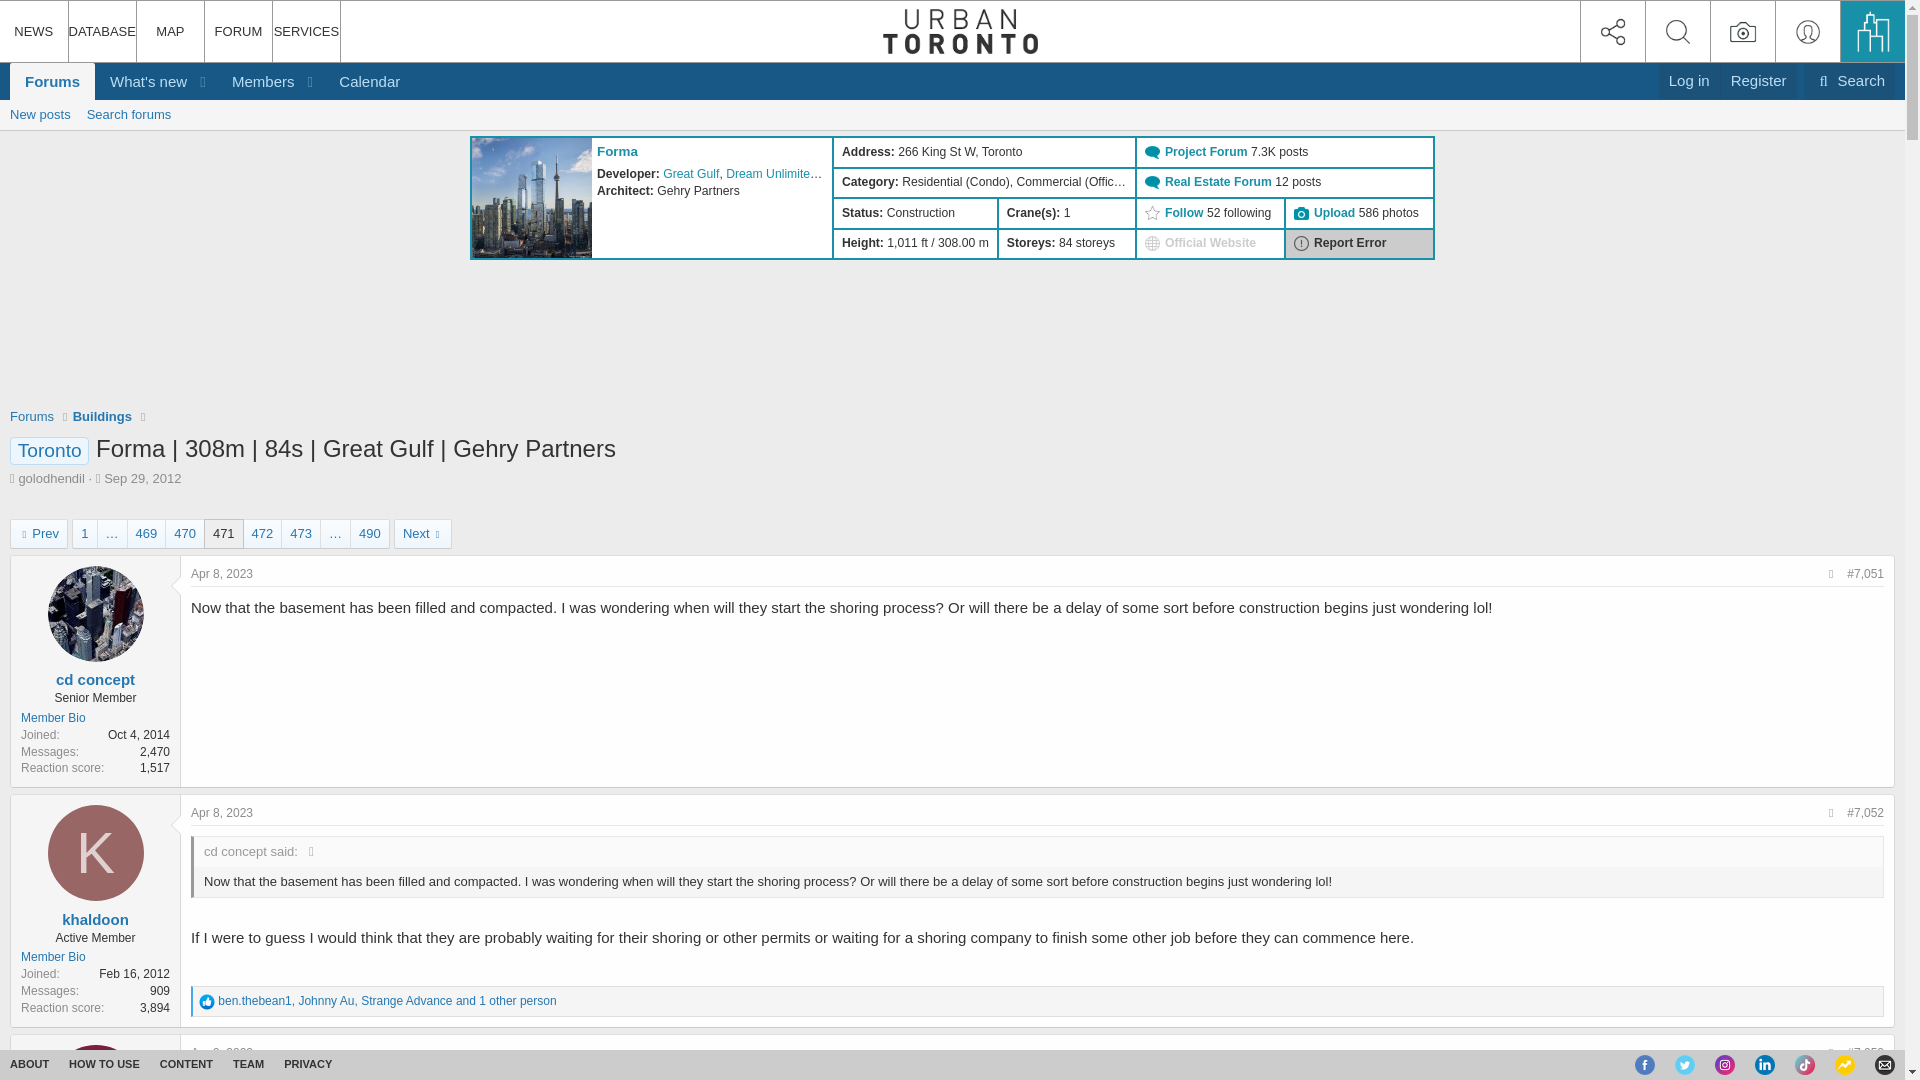 Image resolution: width=1920 pixels, height=1080 pixels. I want to click on Upload, so click(1336, 213).